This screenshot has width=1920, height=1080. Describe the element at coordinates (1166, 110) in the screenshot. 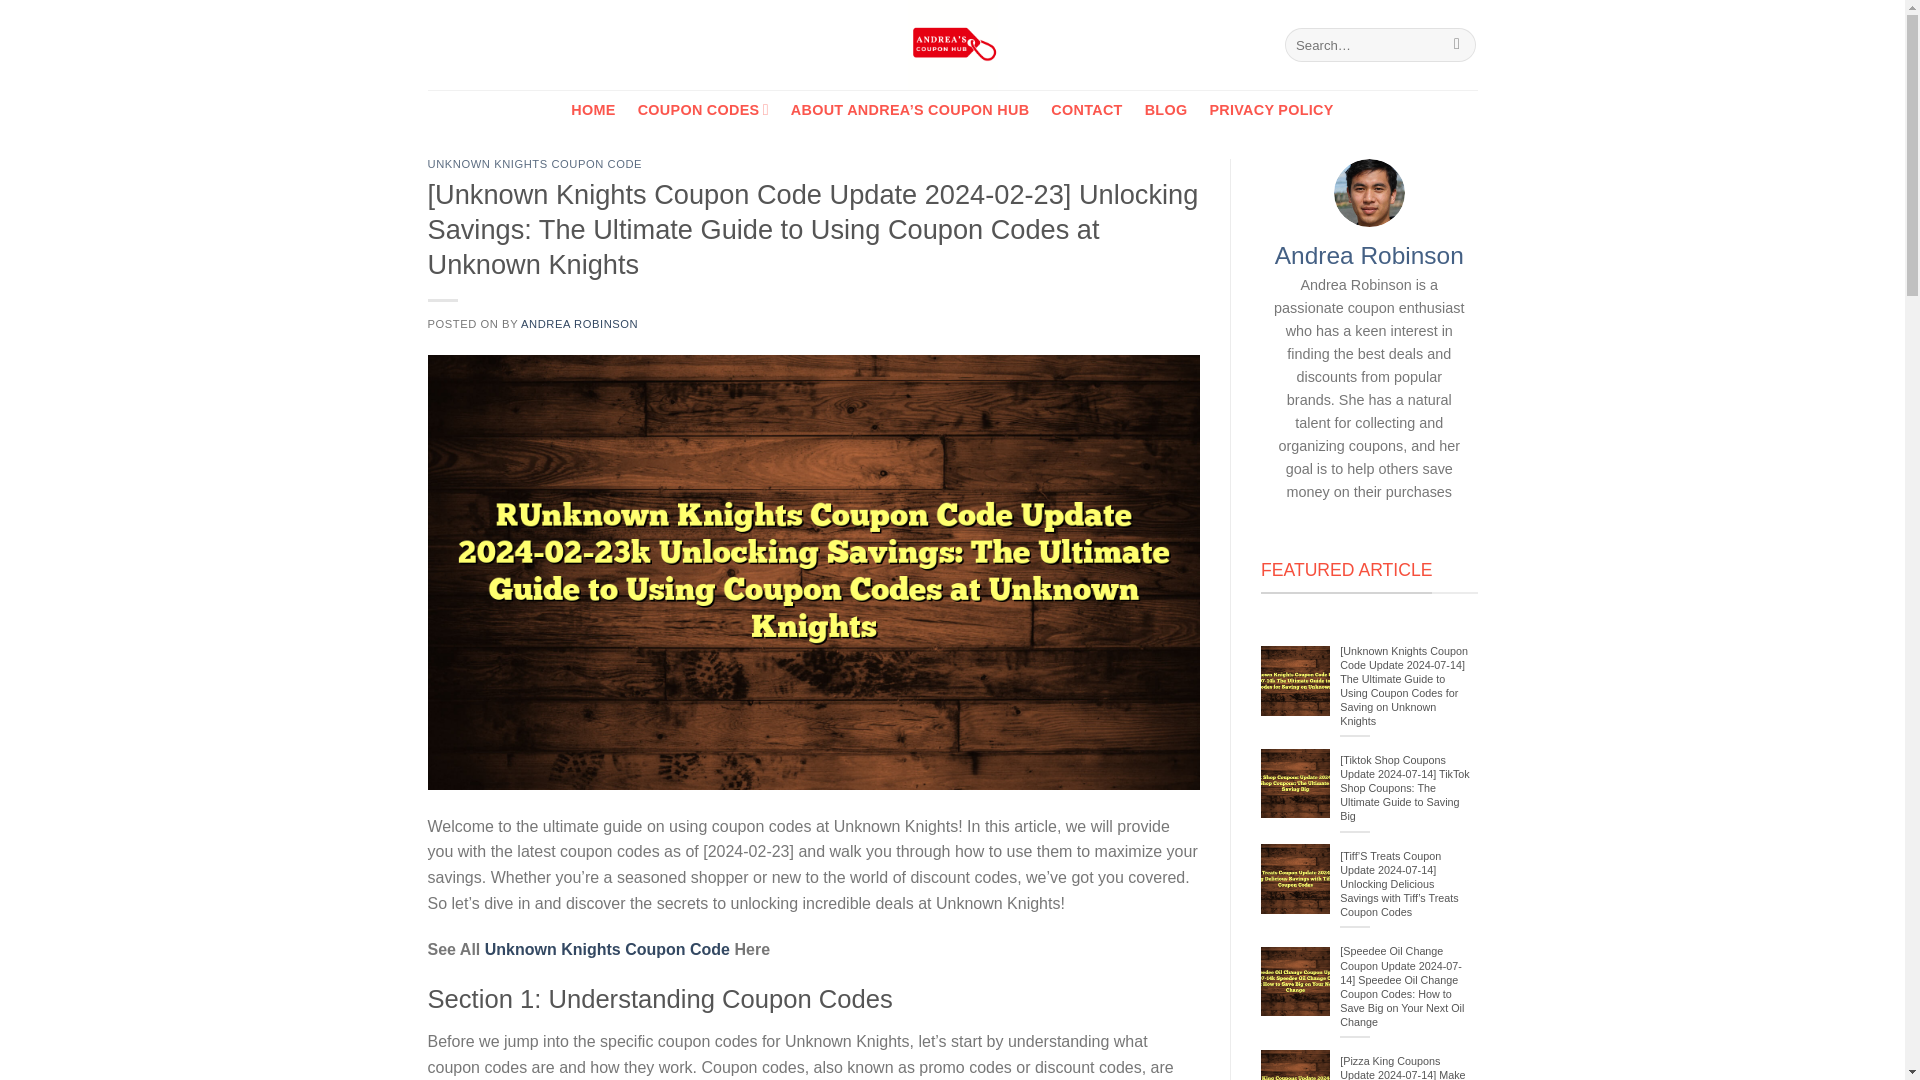

I see `BLOG` at that location.